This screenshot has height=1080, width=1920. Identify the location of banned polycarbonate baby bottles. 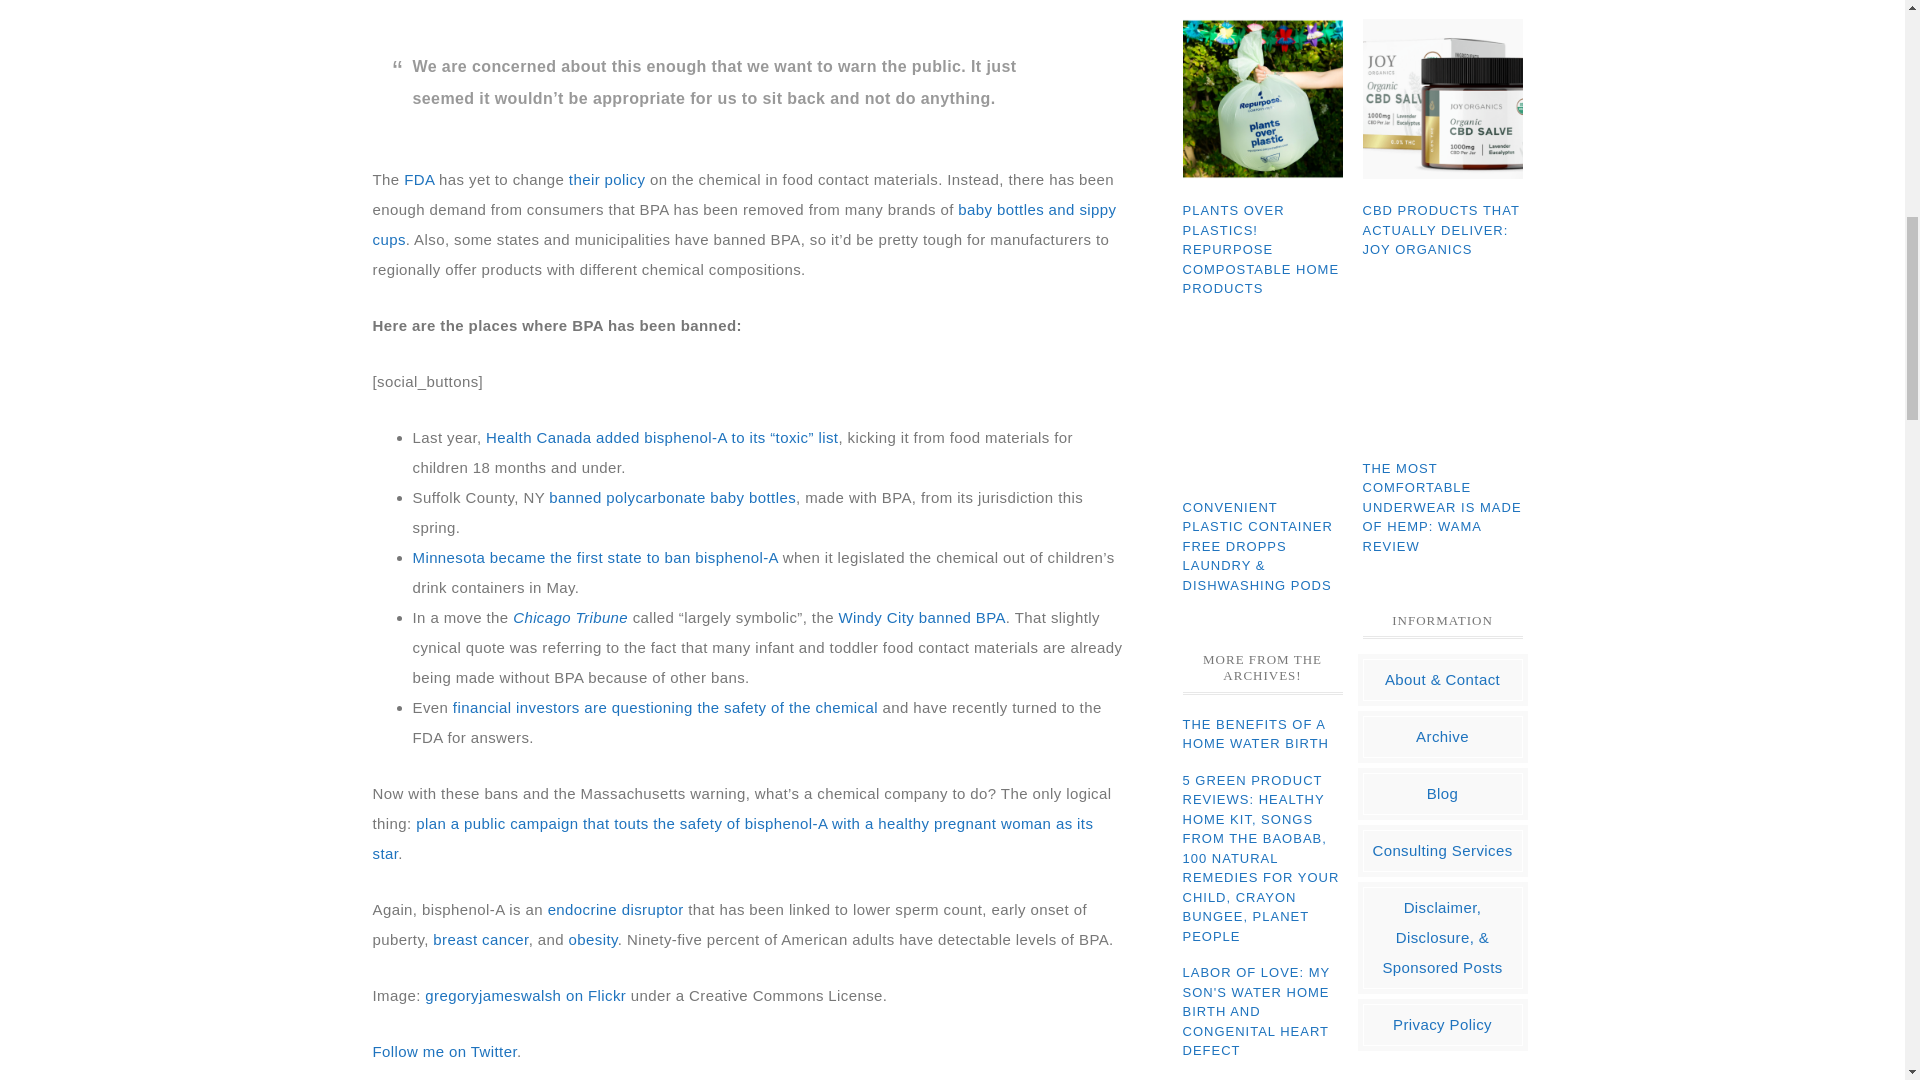
(672, 496).